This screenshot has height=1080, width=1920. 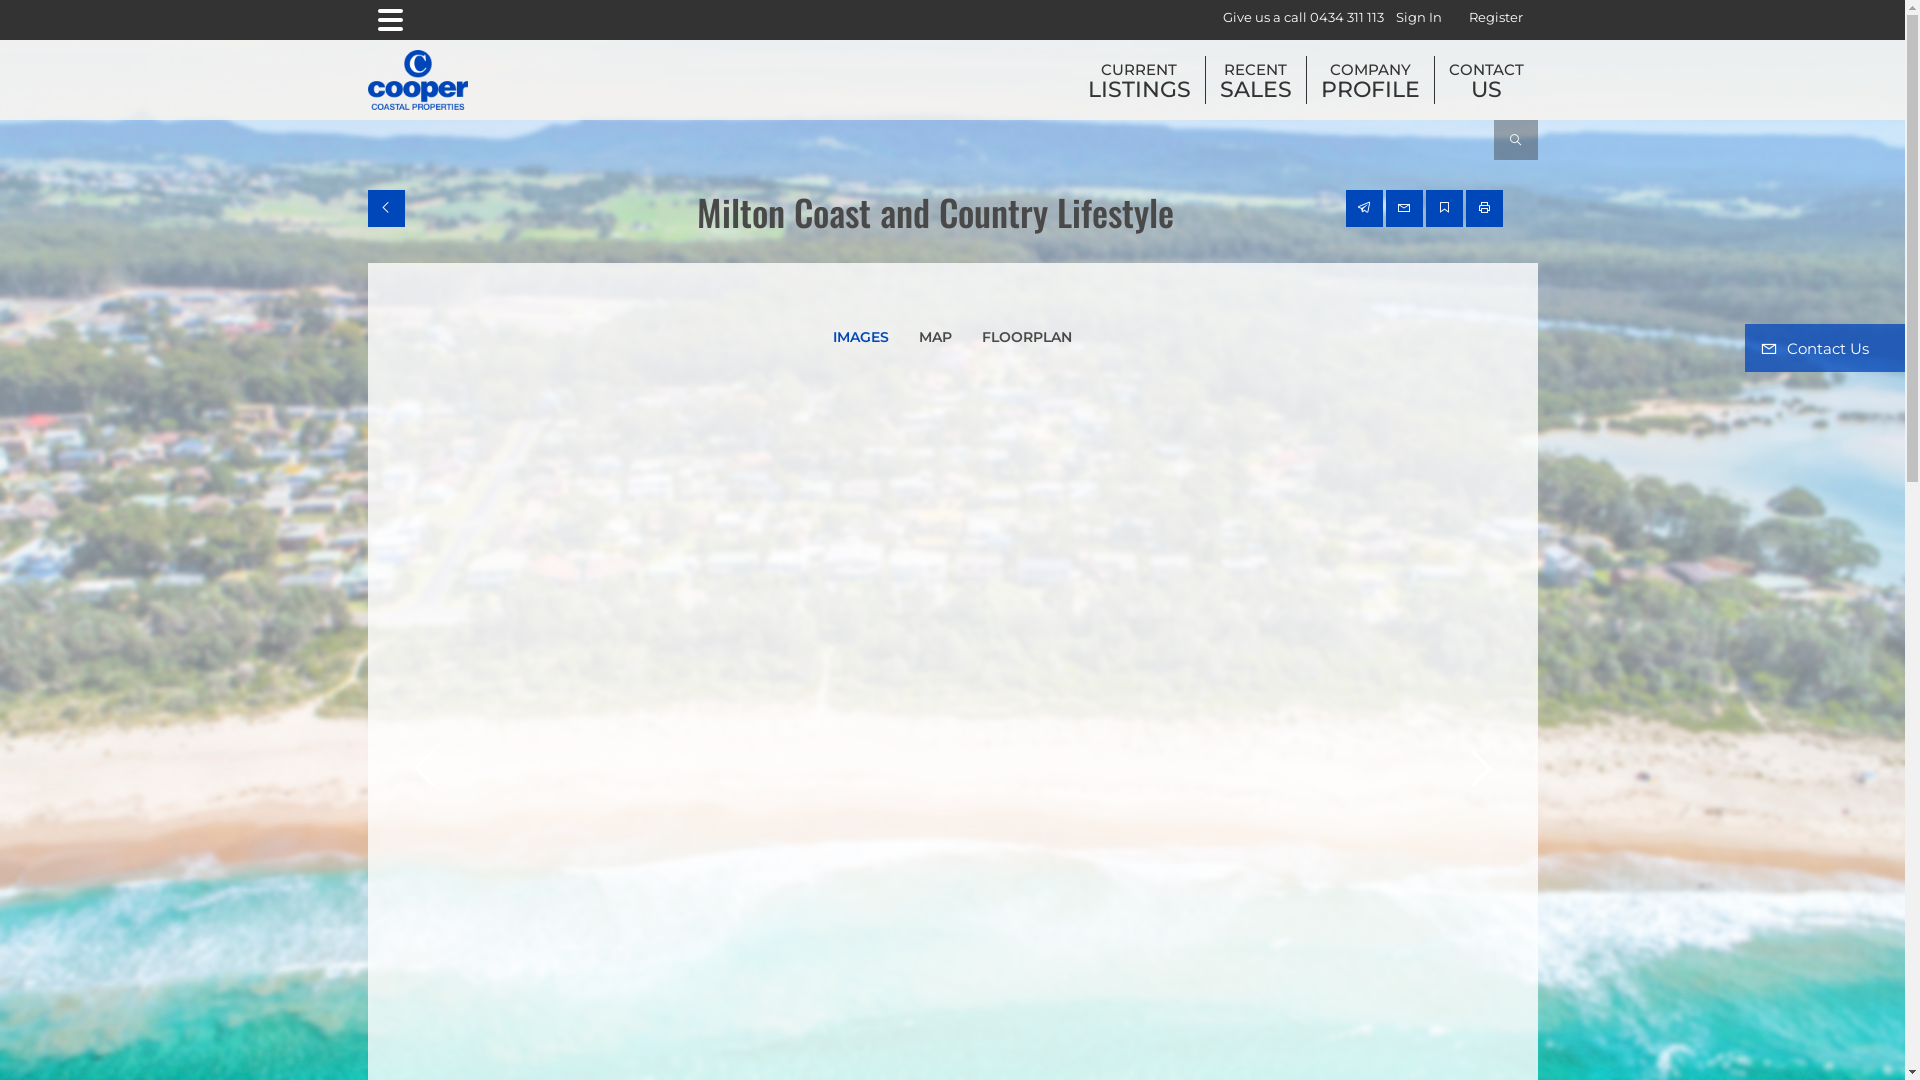 What do you see at coordinates (1496, 18) in the screenshot?
I see `Register` at bounding box center [1496, 18].